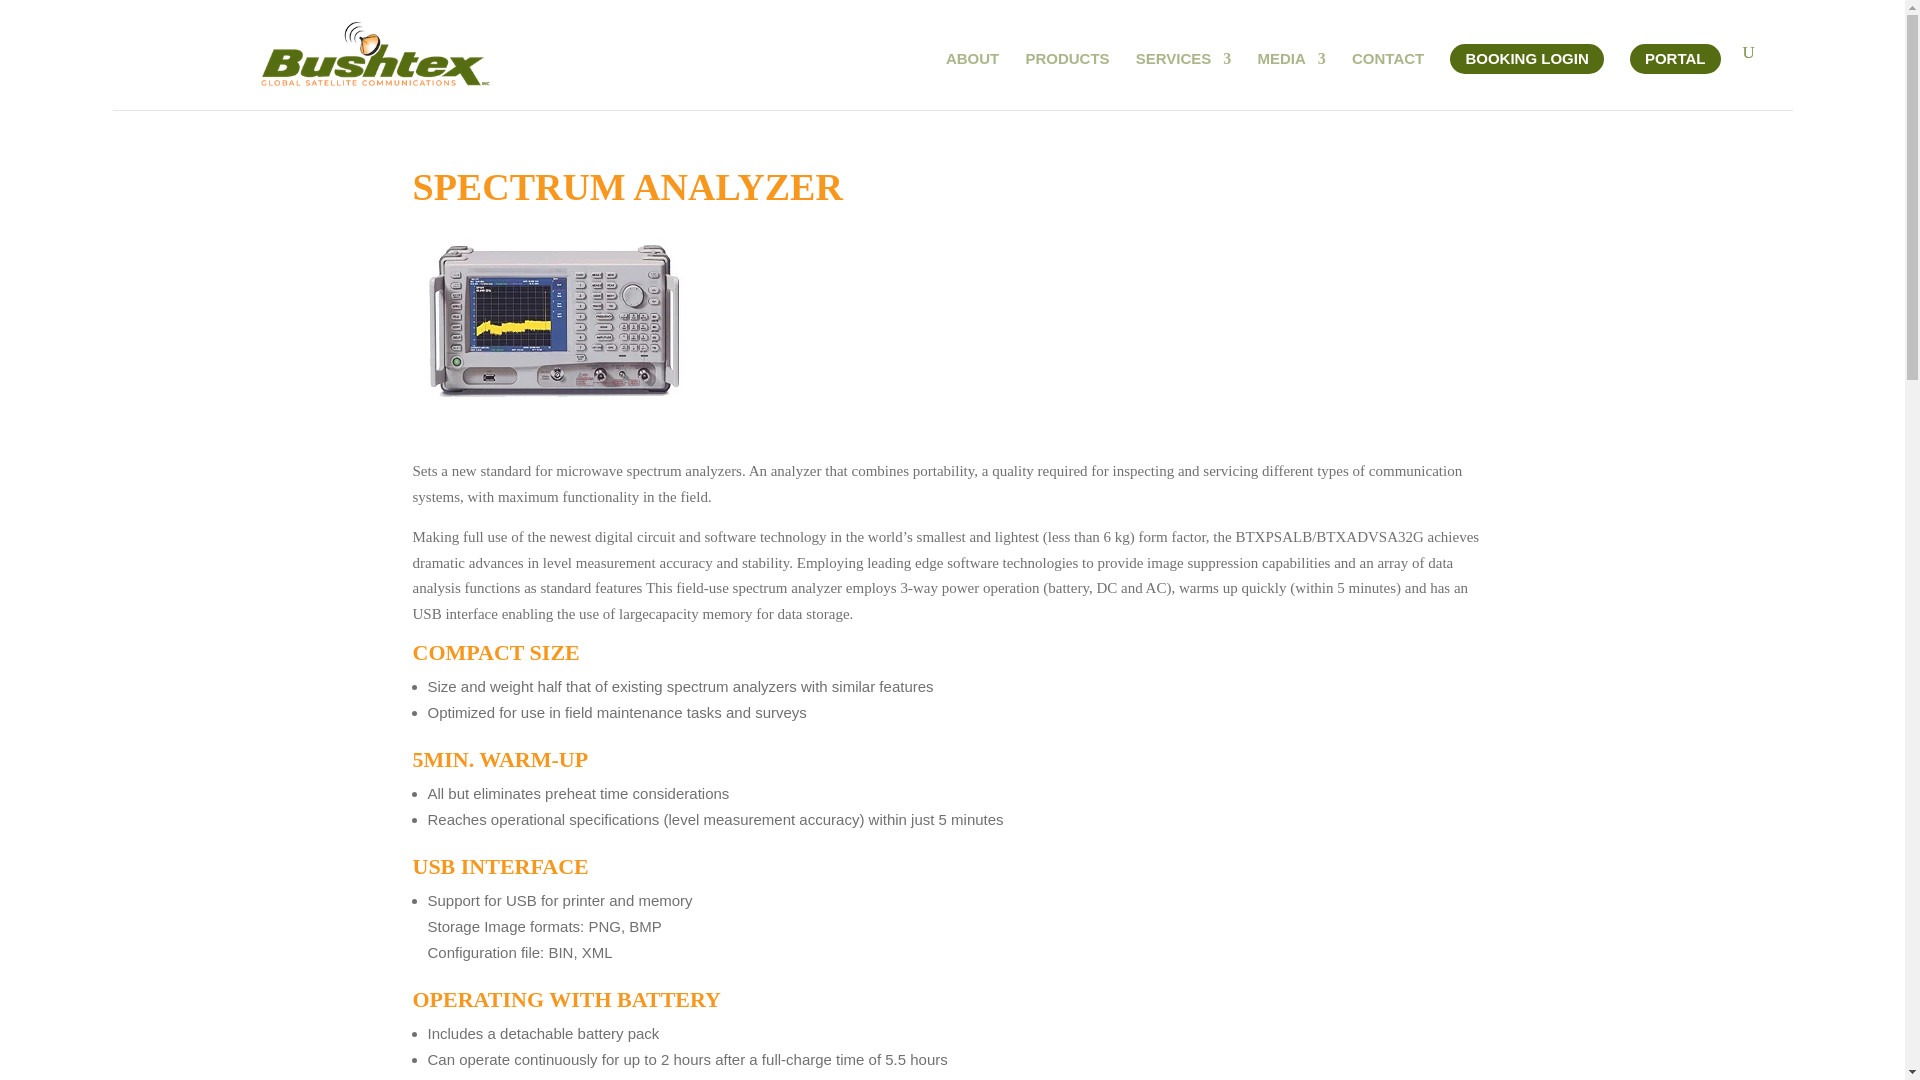 Image resolution: width=1920 pixels, height=1080 pixels. What do you see at coordinates (1067, 80) in the screenshot?
I see `PRODUCTS` at bounding box center [1067, 80].